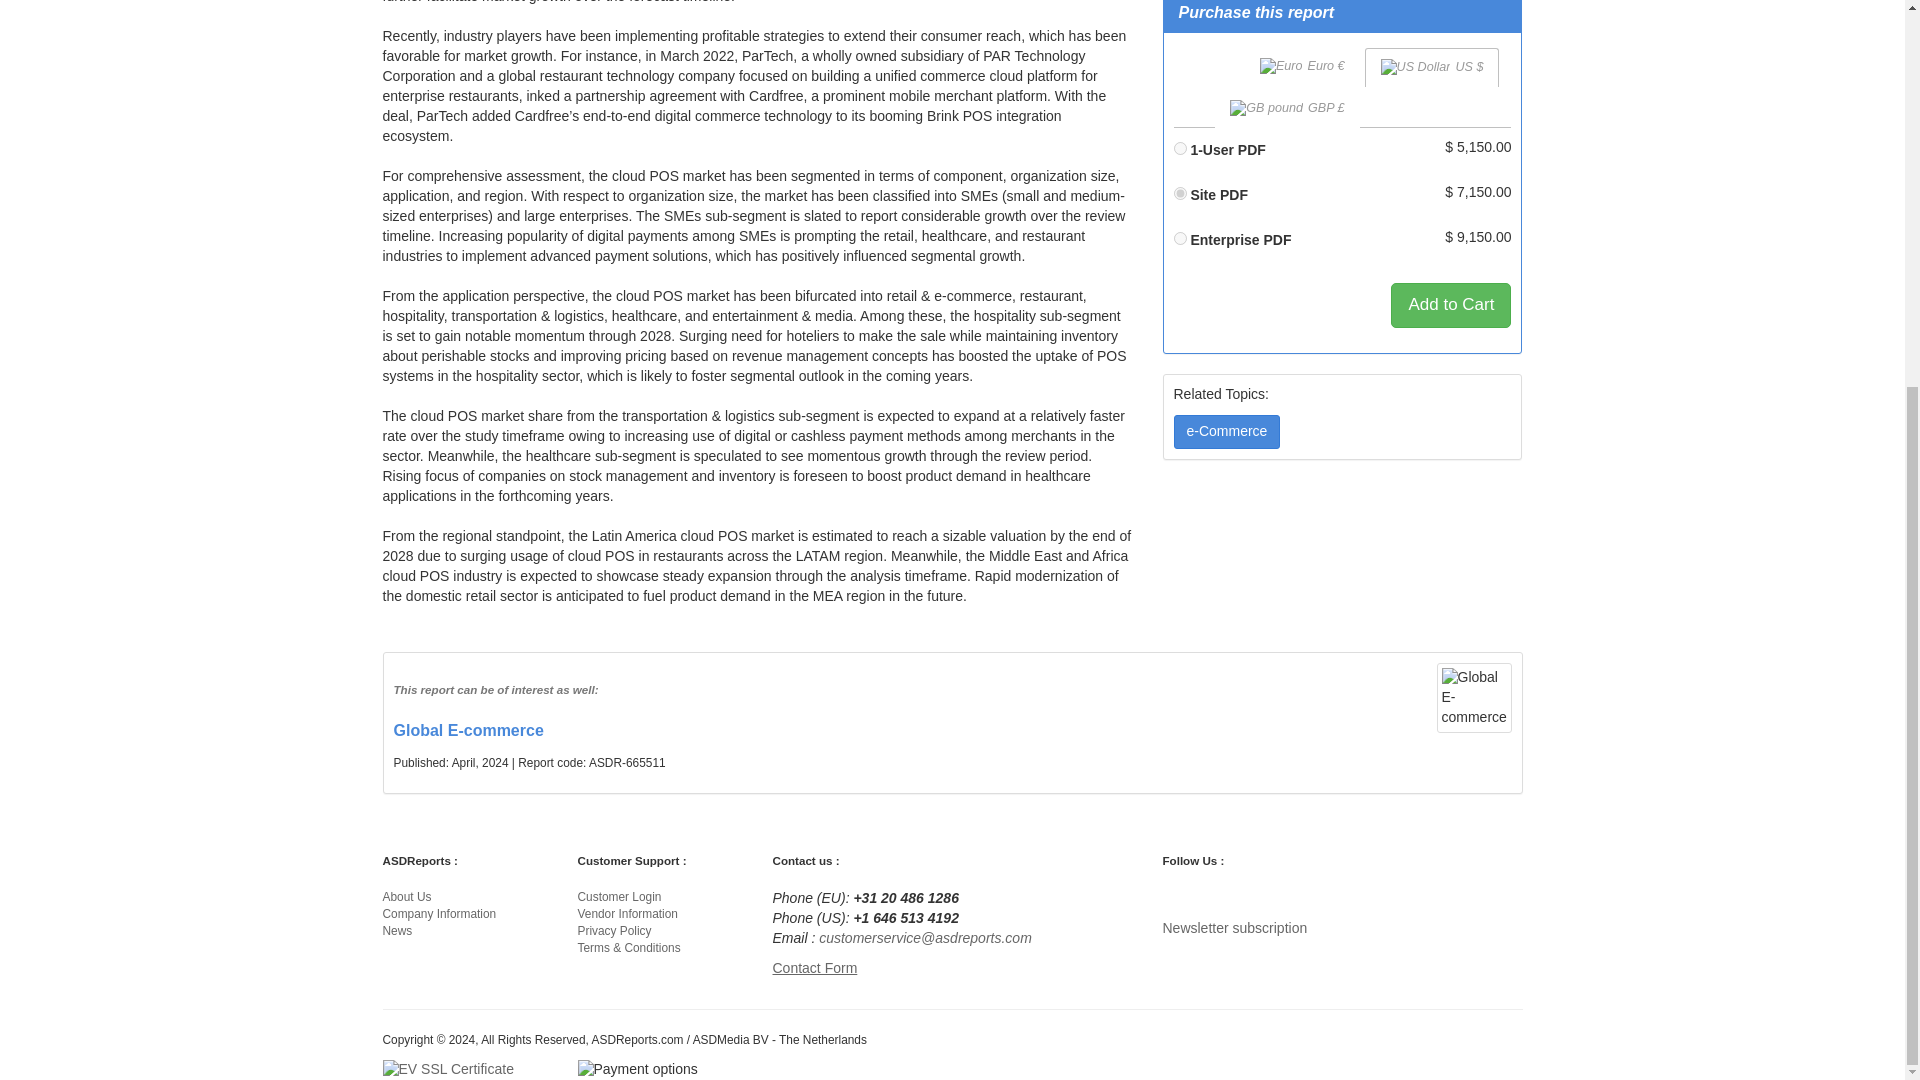  Describe the element at coordinates (1180, 192) in the screenshot. I see `xprice2` at that location.